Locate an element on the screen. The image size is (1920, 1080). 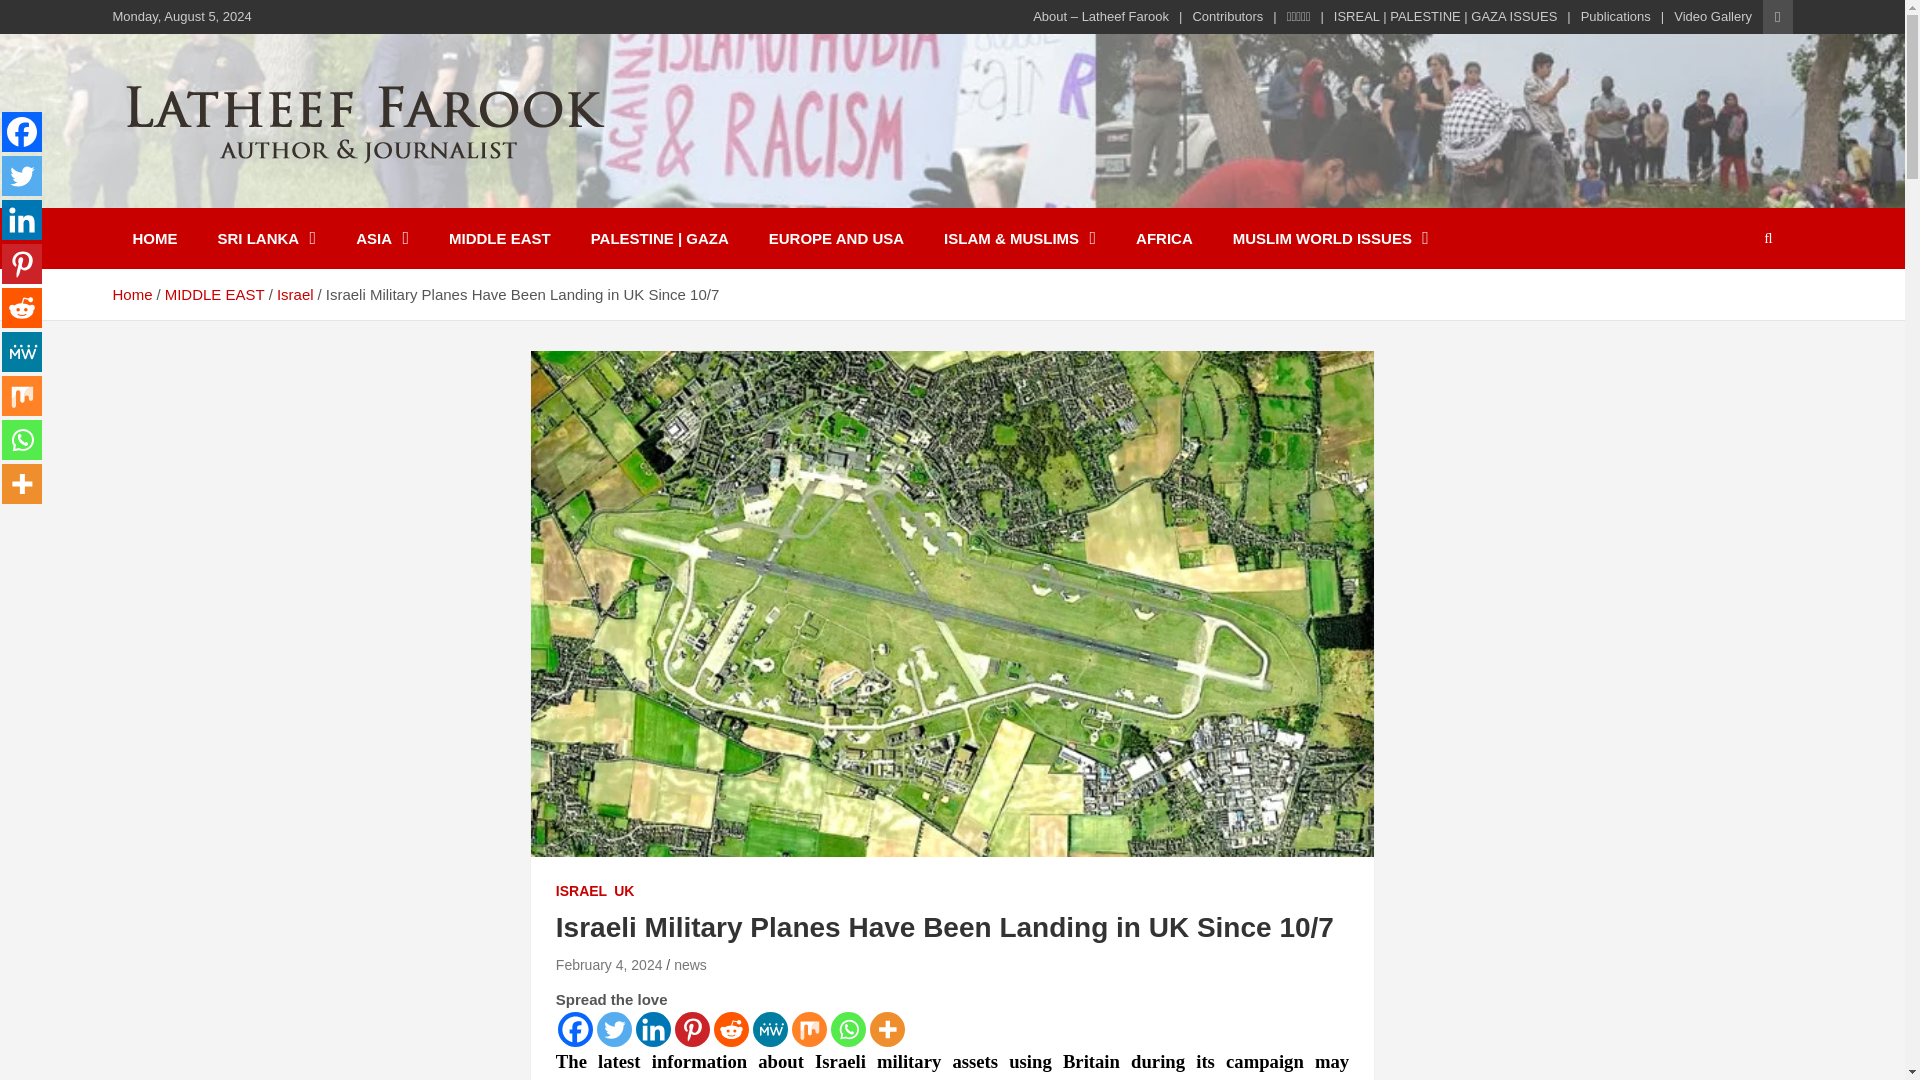
Twitter is located at coordinates (22, 175).